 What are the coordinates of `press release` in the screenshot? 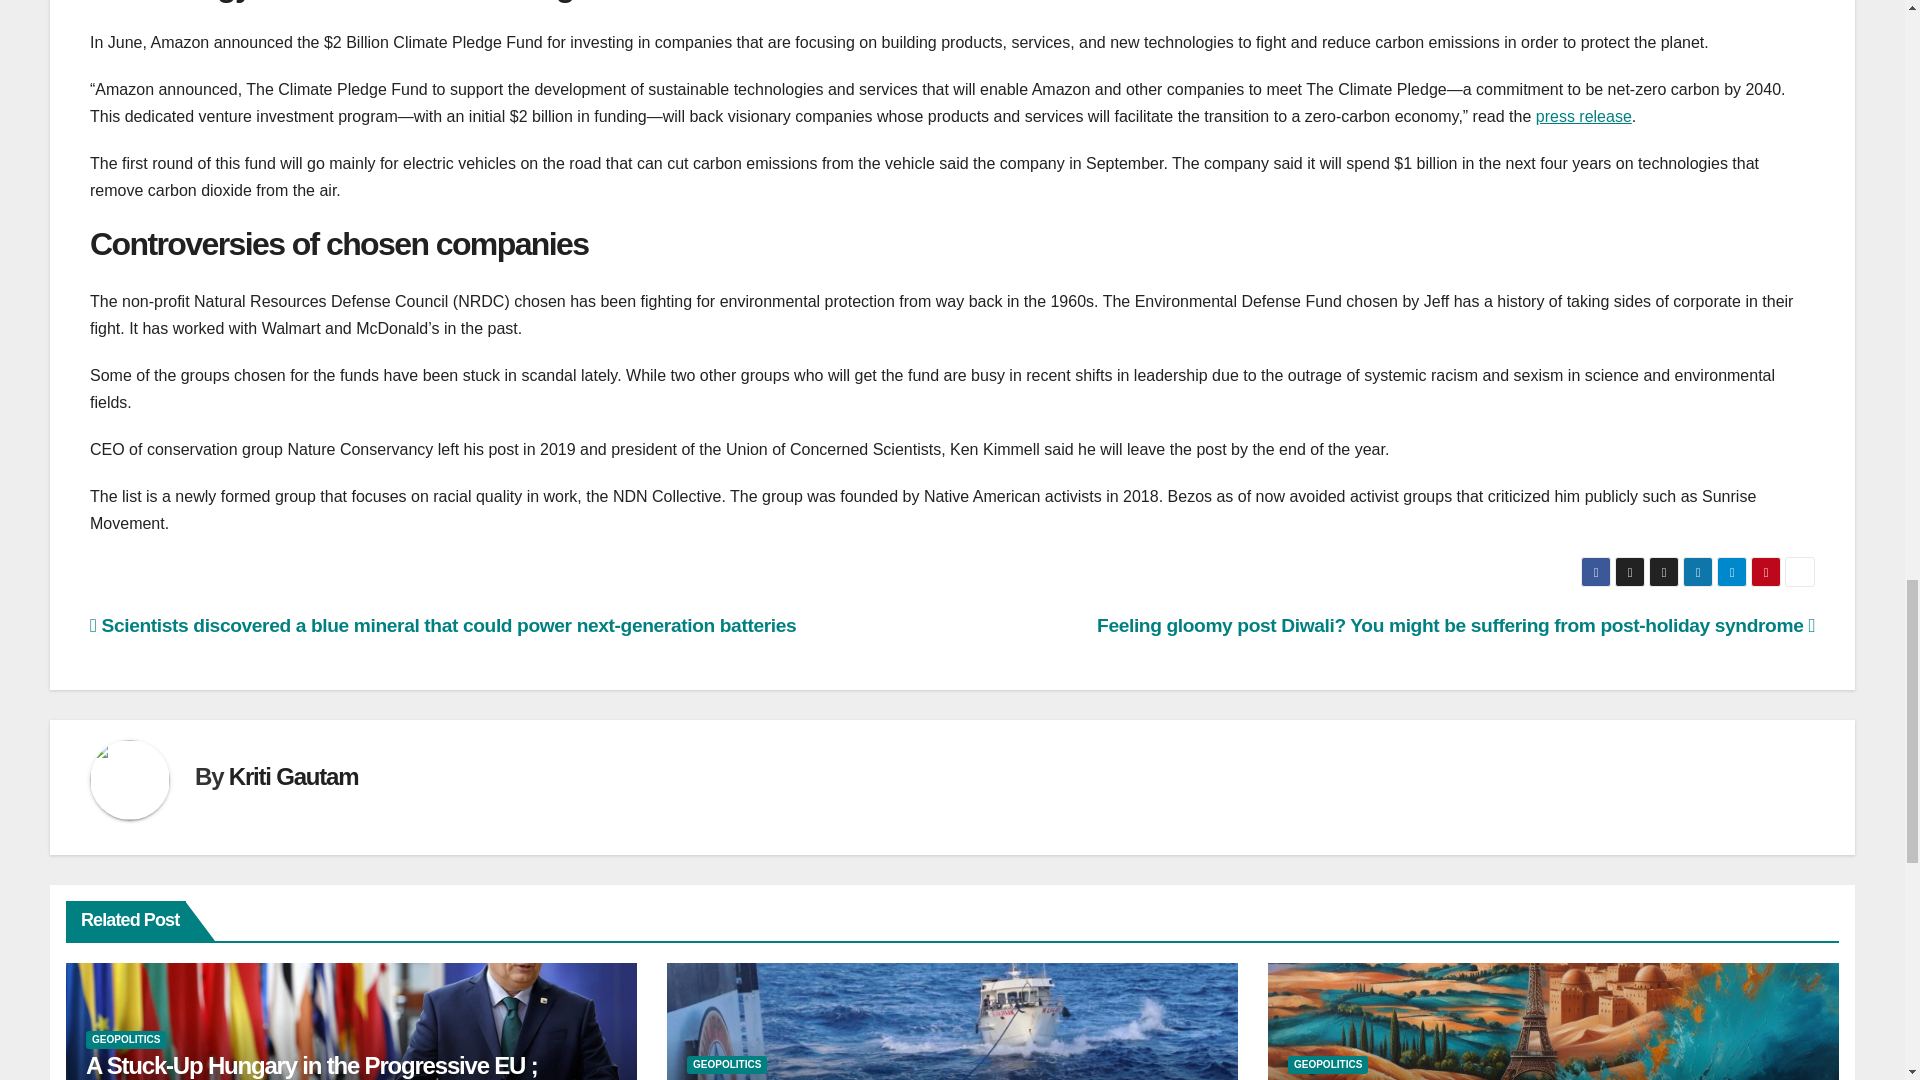 It's located at (1584, 116).